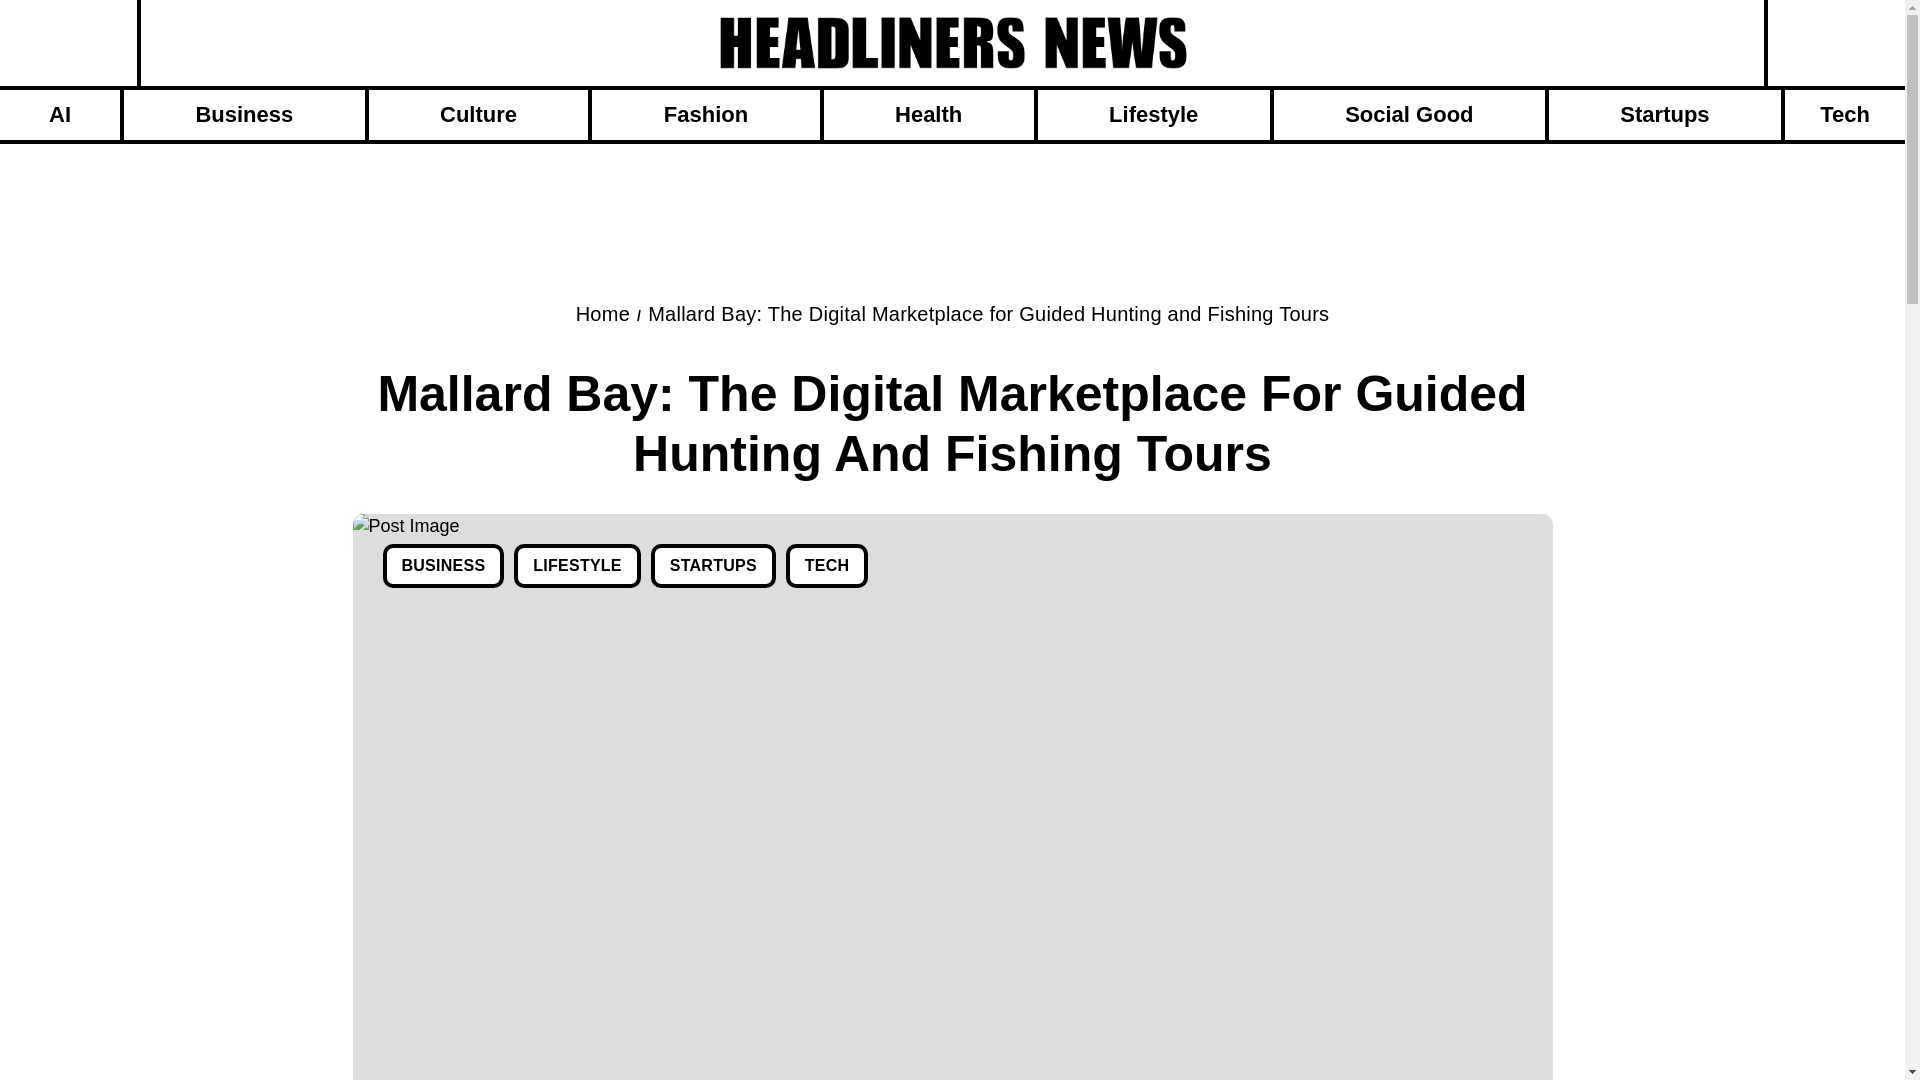  I want to click on Culture, so click(478, 114).